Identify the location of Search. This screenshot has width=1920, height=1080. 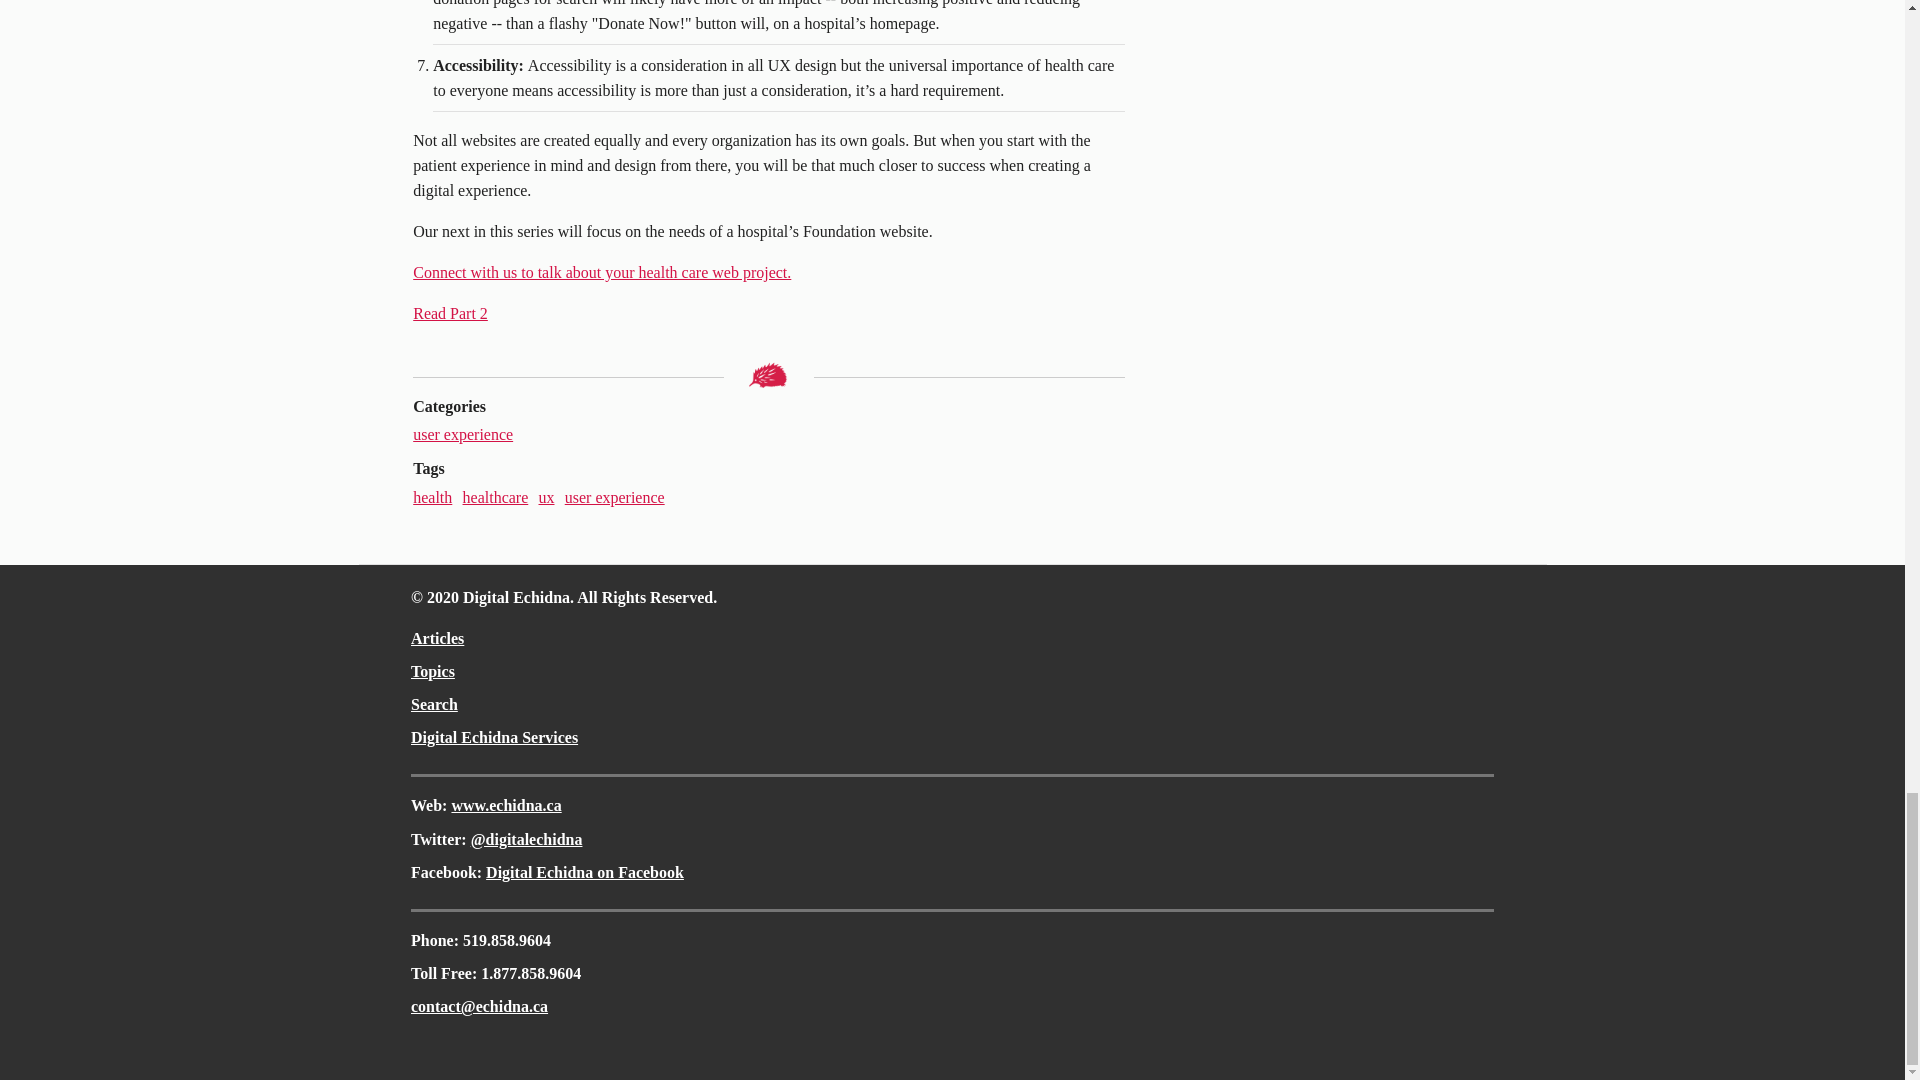
(434, 704).